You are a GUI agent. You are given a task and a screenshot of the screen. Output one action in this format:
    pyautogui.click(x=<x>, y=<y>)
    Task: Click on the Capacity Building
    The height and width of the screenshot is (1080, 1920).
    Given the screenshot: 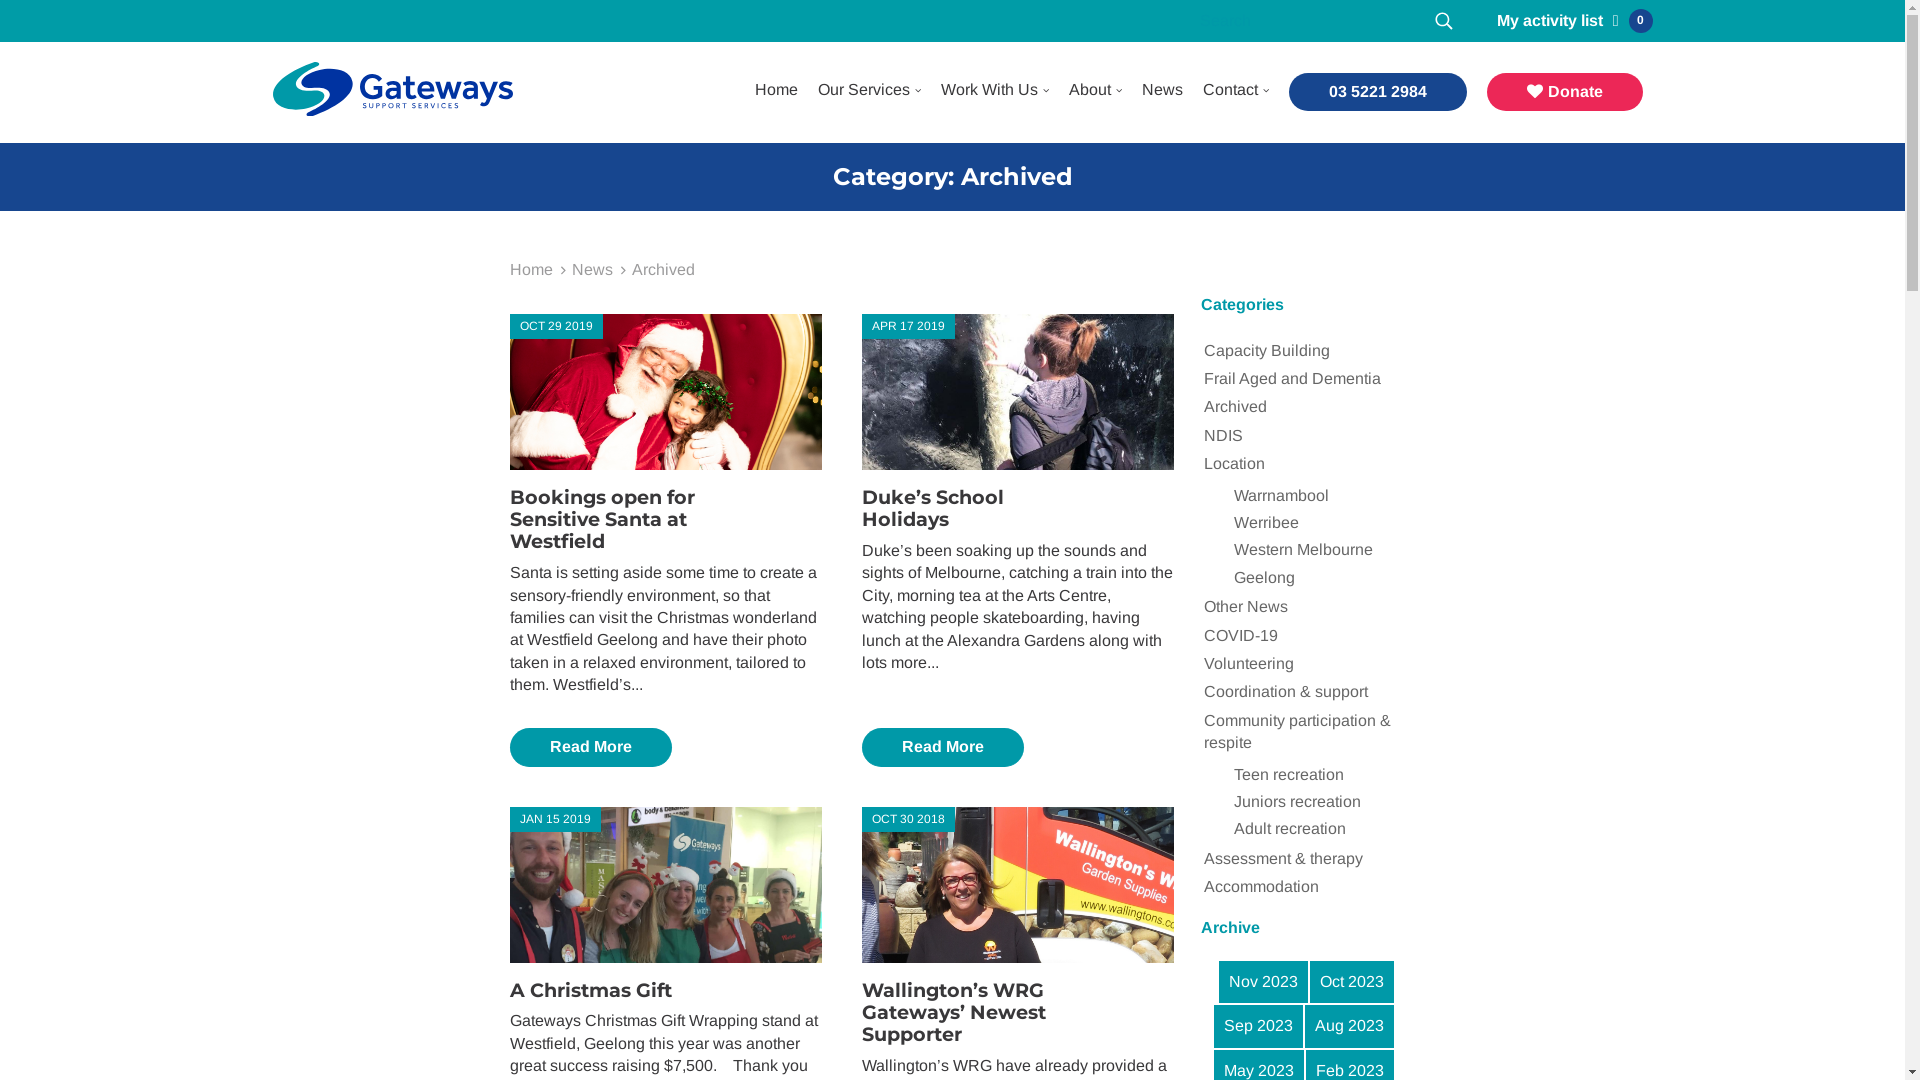 What is the action you would take?
    pyautogui.click(x=1267, y=351)
    